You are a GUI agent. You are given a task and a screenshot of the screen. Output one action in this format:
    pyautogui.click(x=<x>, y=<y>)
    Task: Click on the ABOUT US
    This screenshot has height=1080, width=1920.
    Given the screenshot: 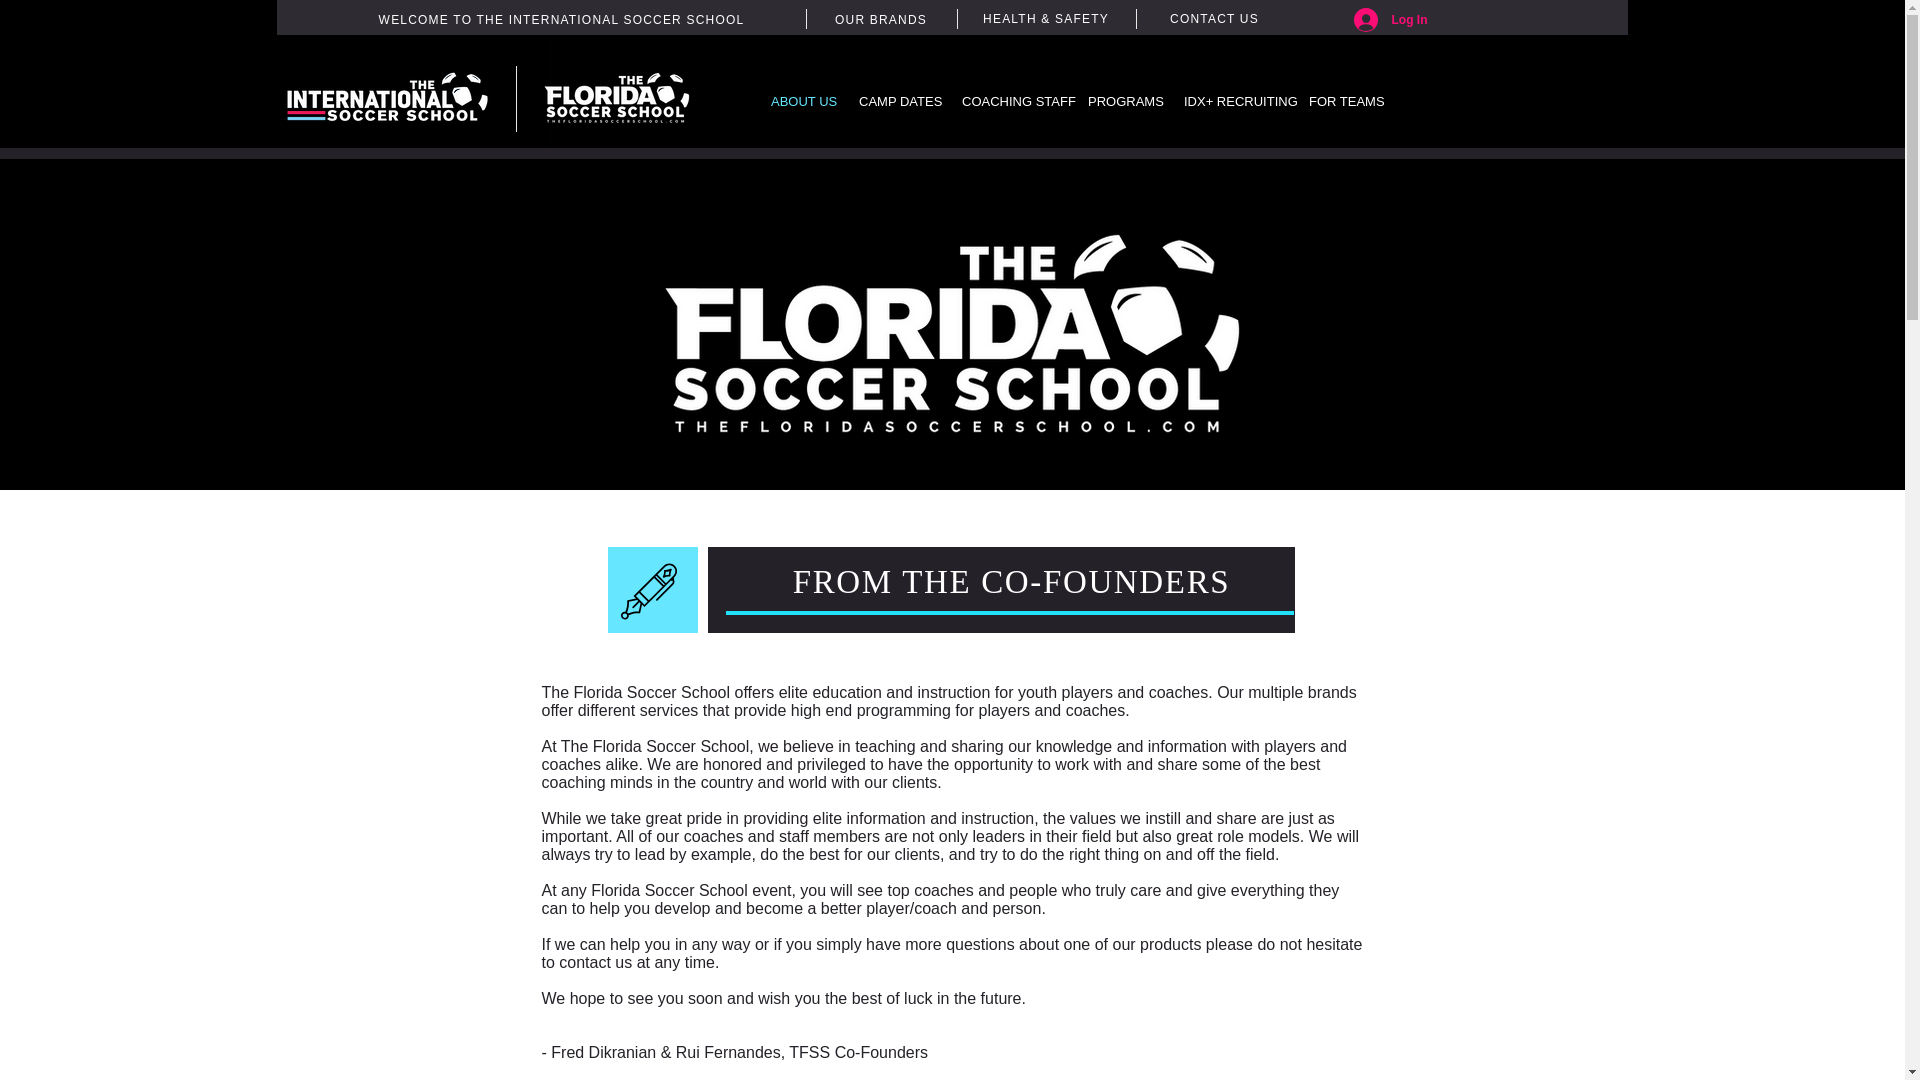 What is the action you would take?
    pyautogui.click(x=800, y=102)
    